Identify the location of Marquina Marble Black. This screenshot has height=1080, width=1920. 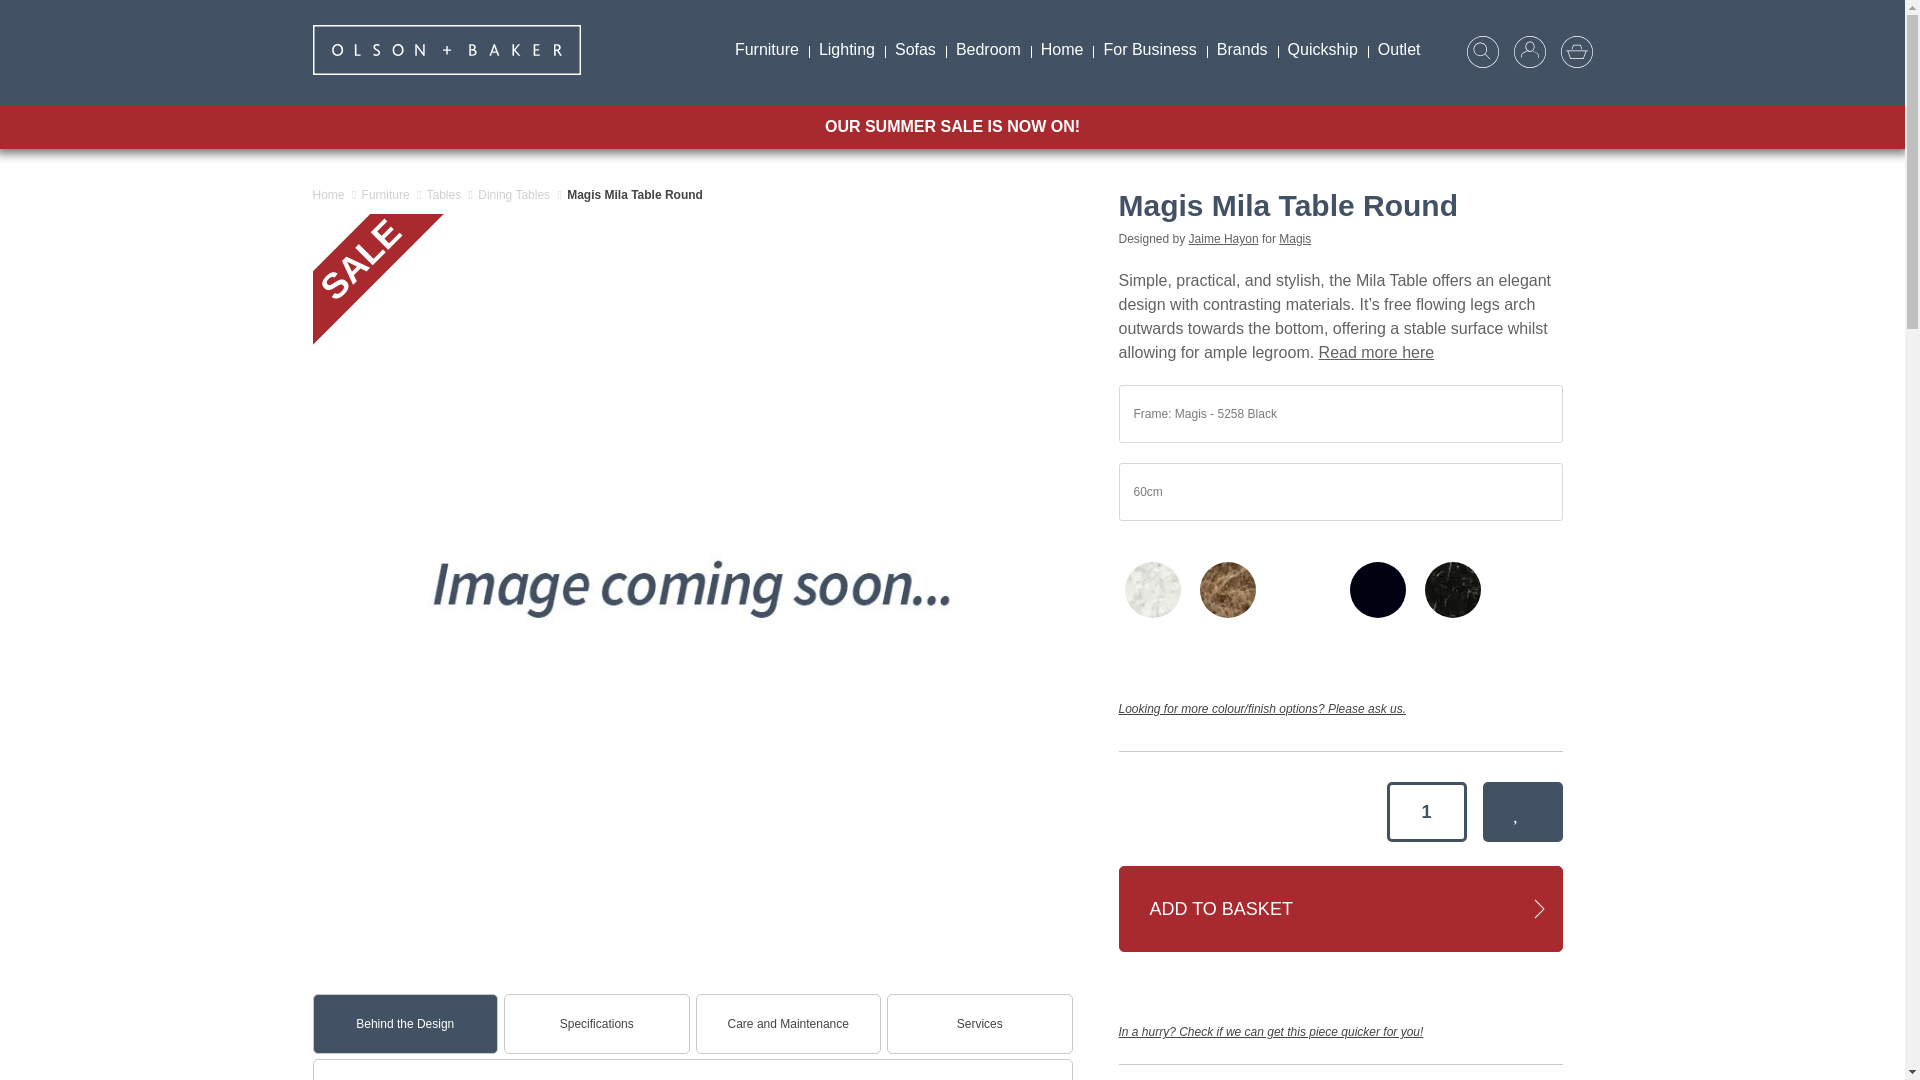
(1453, 590).